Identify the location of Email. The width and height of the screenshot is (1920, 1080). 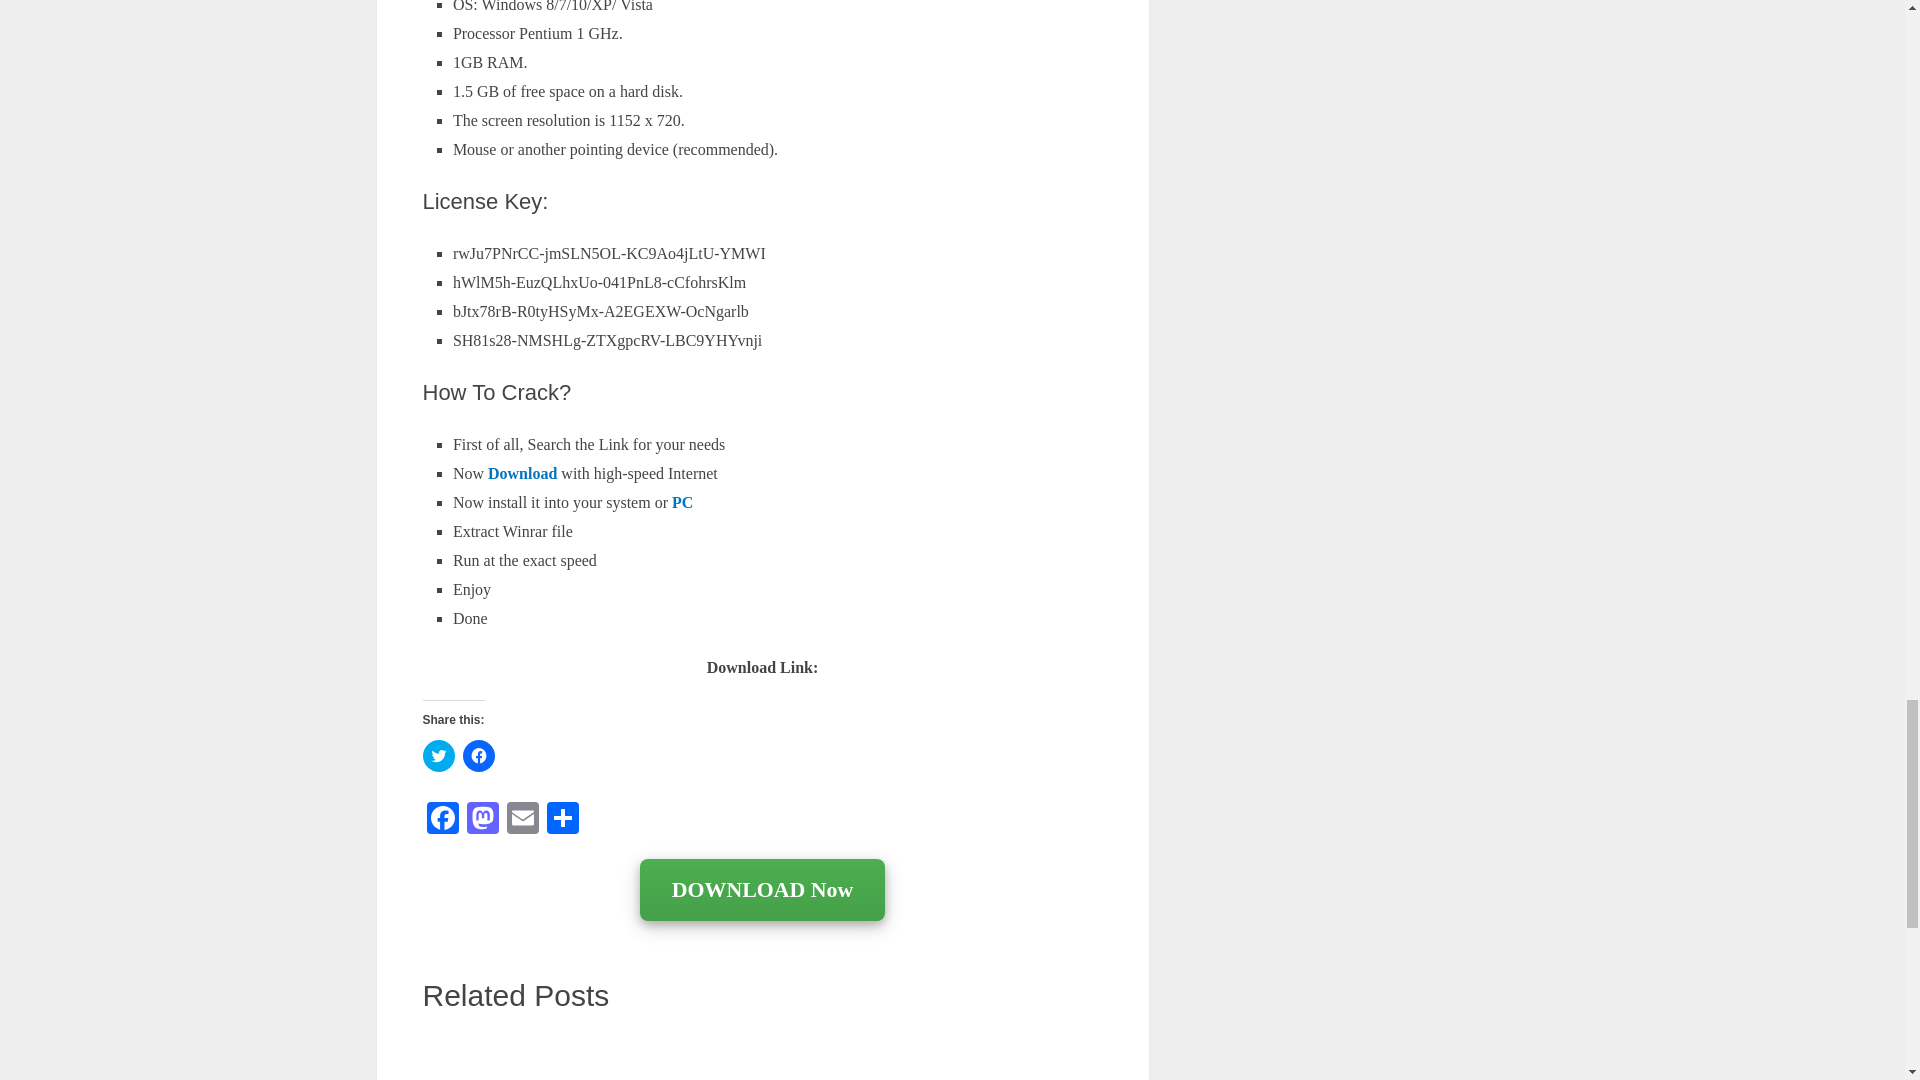
(521, 820).